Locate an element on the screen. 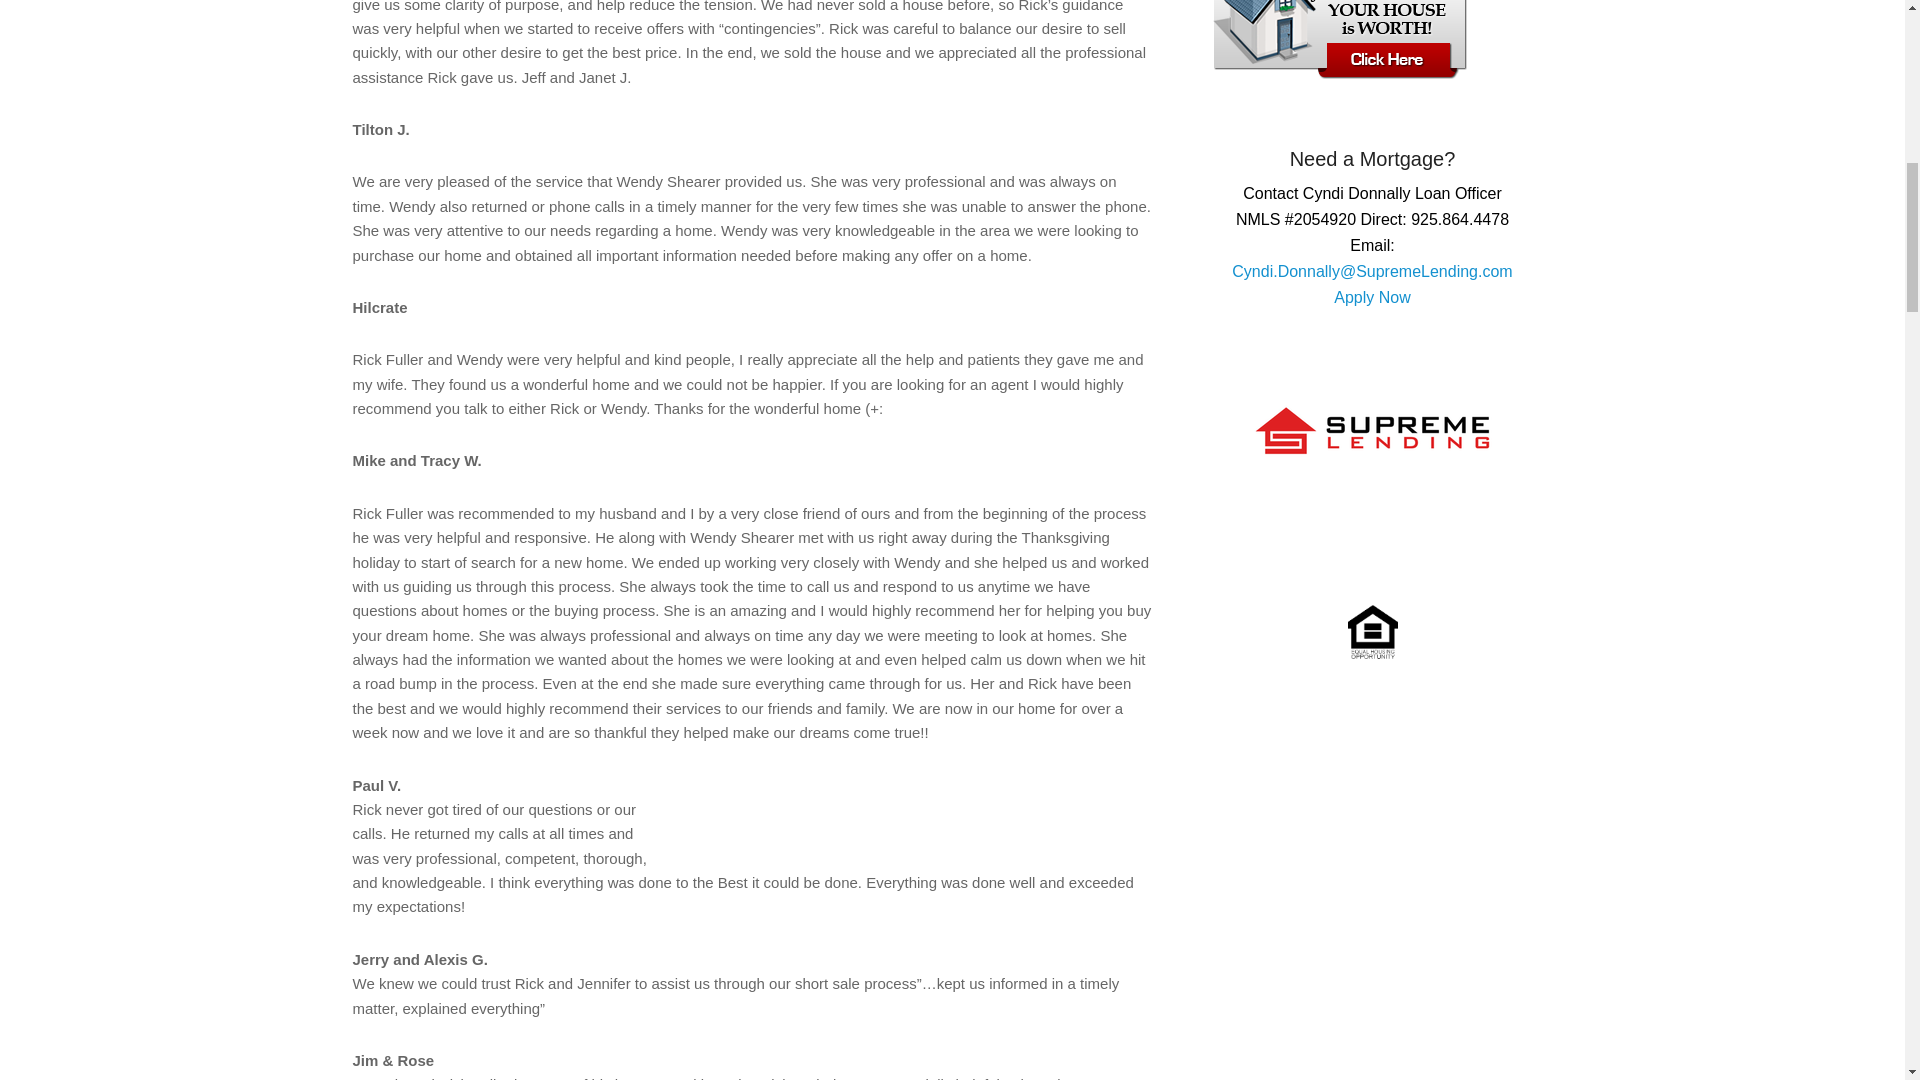  Find out how much your home is worth is located at coordinates (1338, 73).